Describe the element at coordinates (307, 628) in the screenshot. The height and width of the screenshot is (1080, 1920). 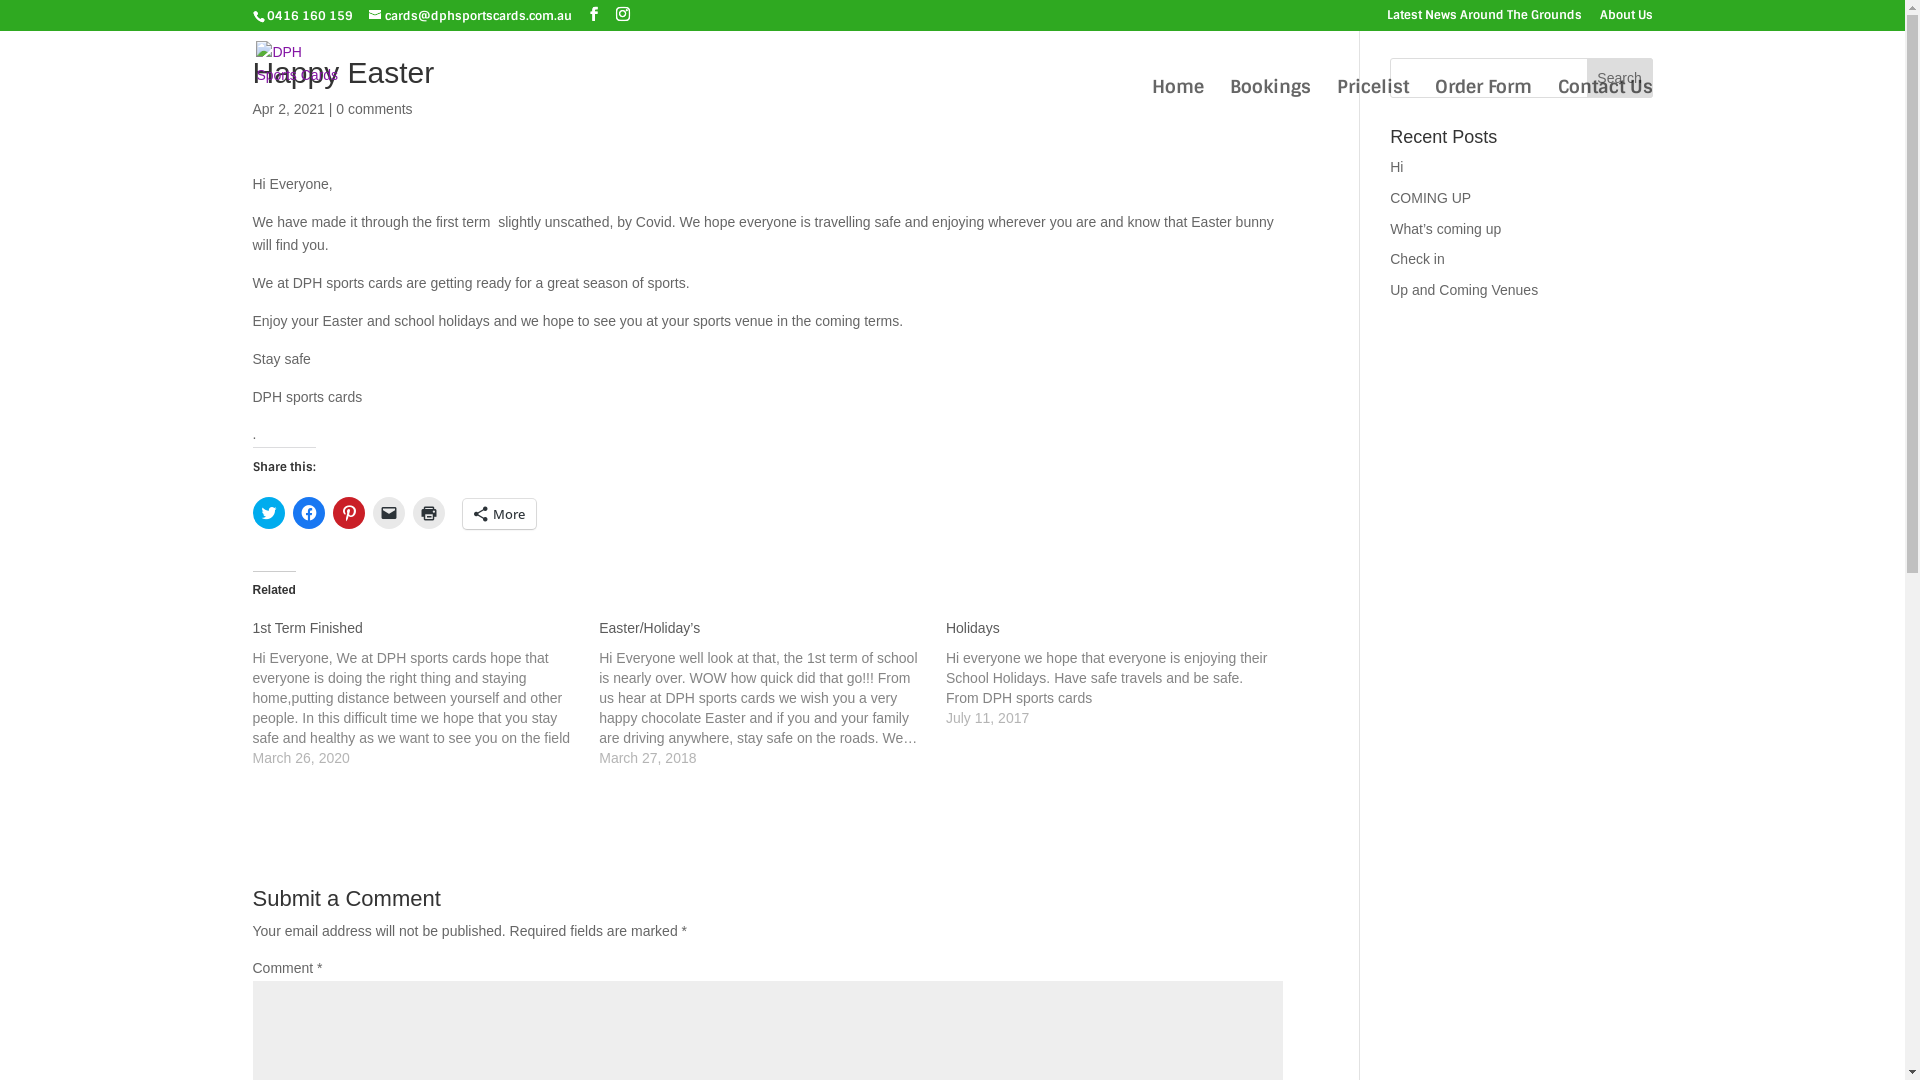
I see `1st Term Finished` at that location.